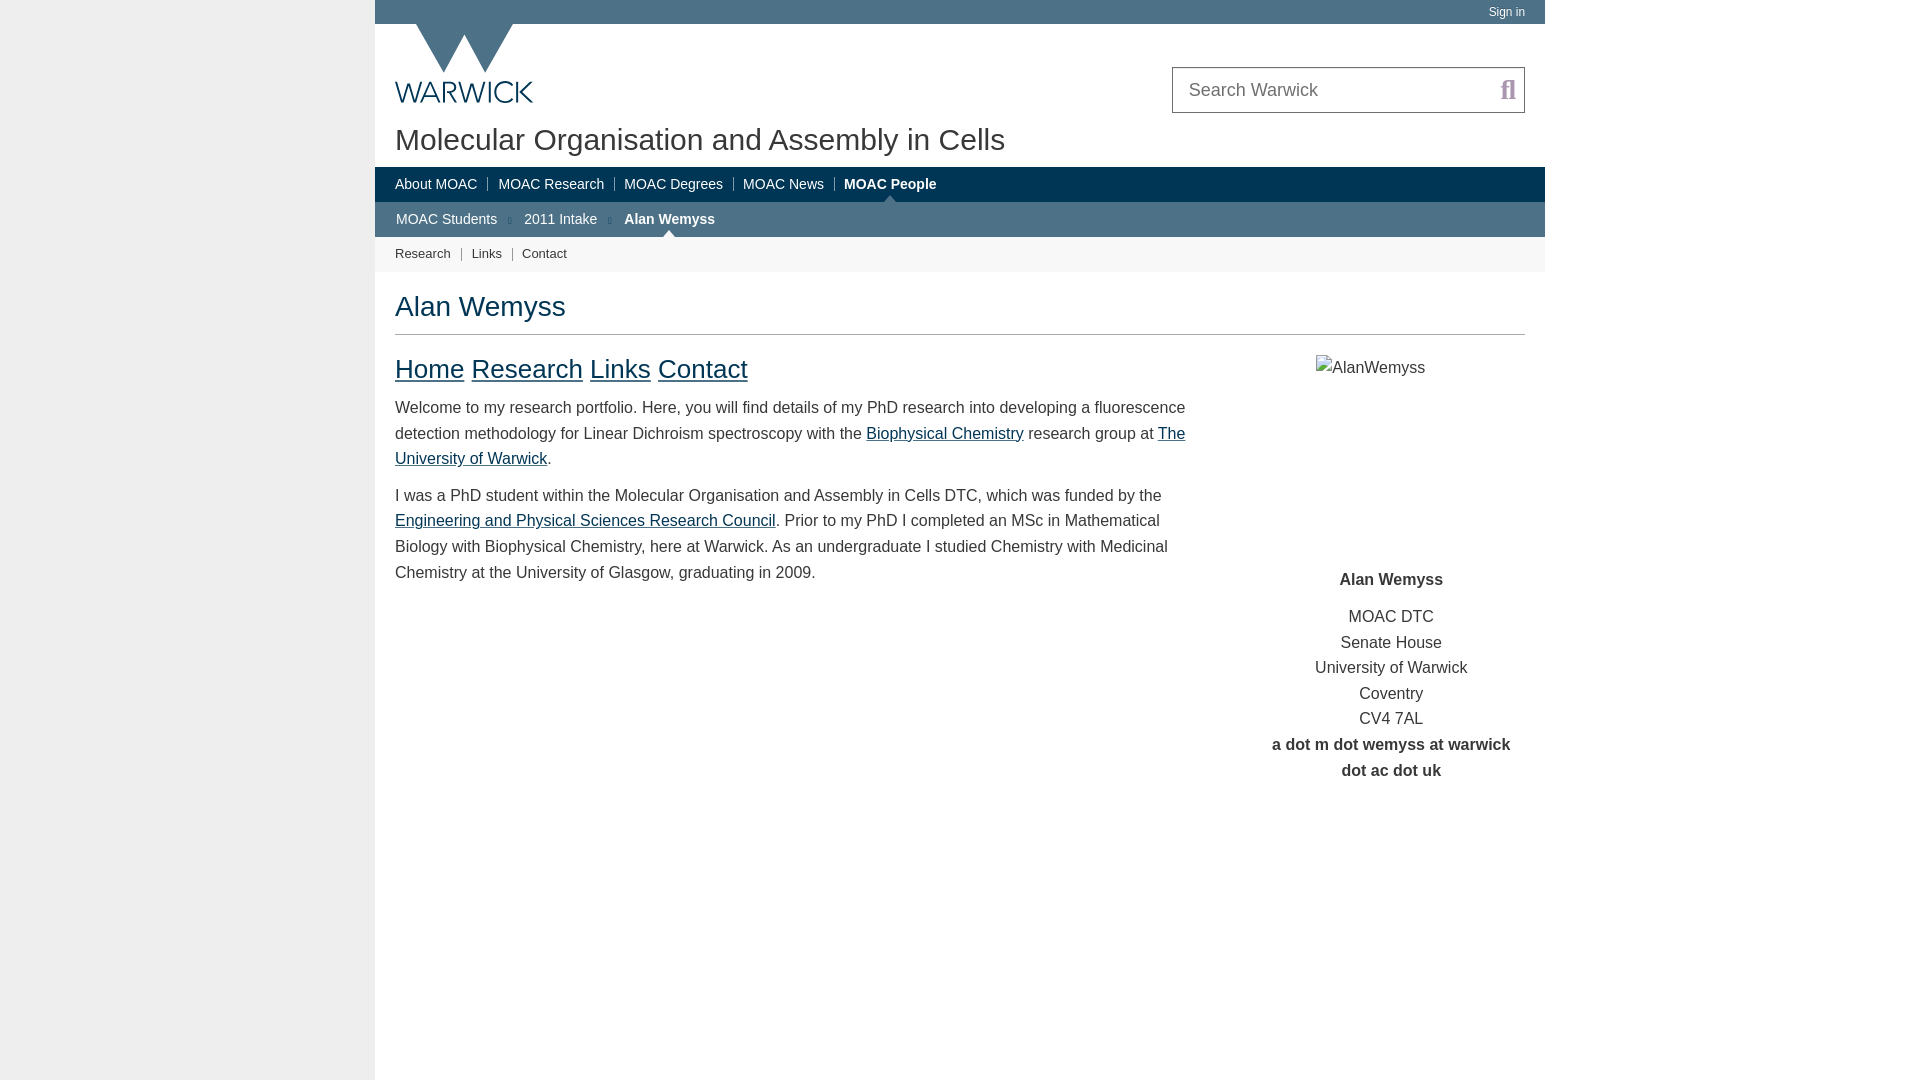 This screenshot has height=1080, width=1920. I want to click on MOAC People, so click(890, 184).